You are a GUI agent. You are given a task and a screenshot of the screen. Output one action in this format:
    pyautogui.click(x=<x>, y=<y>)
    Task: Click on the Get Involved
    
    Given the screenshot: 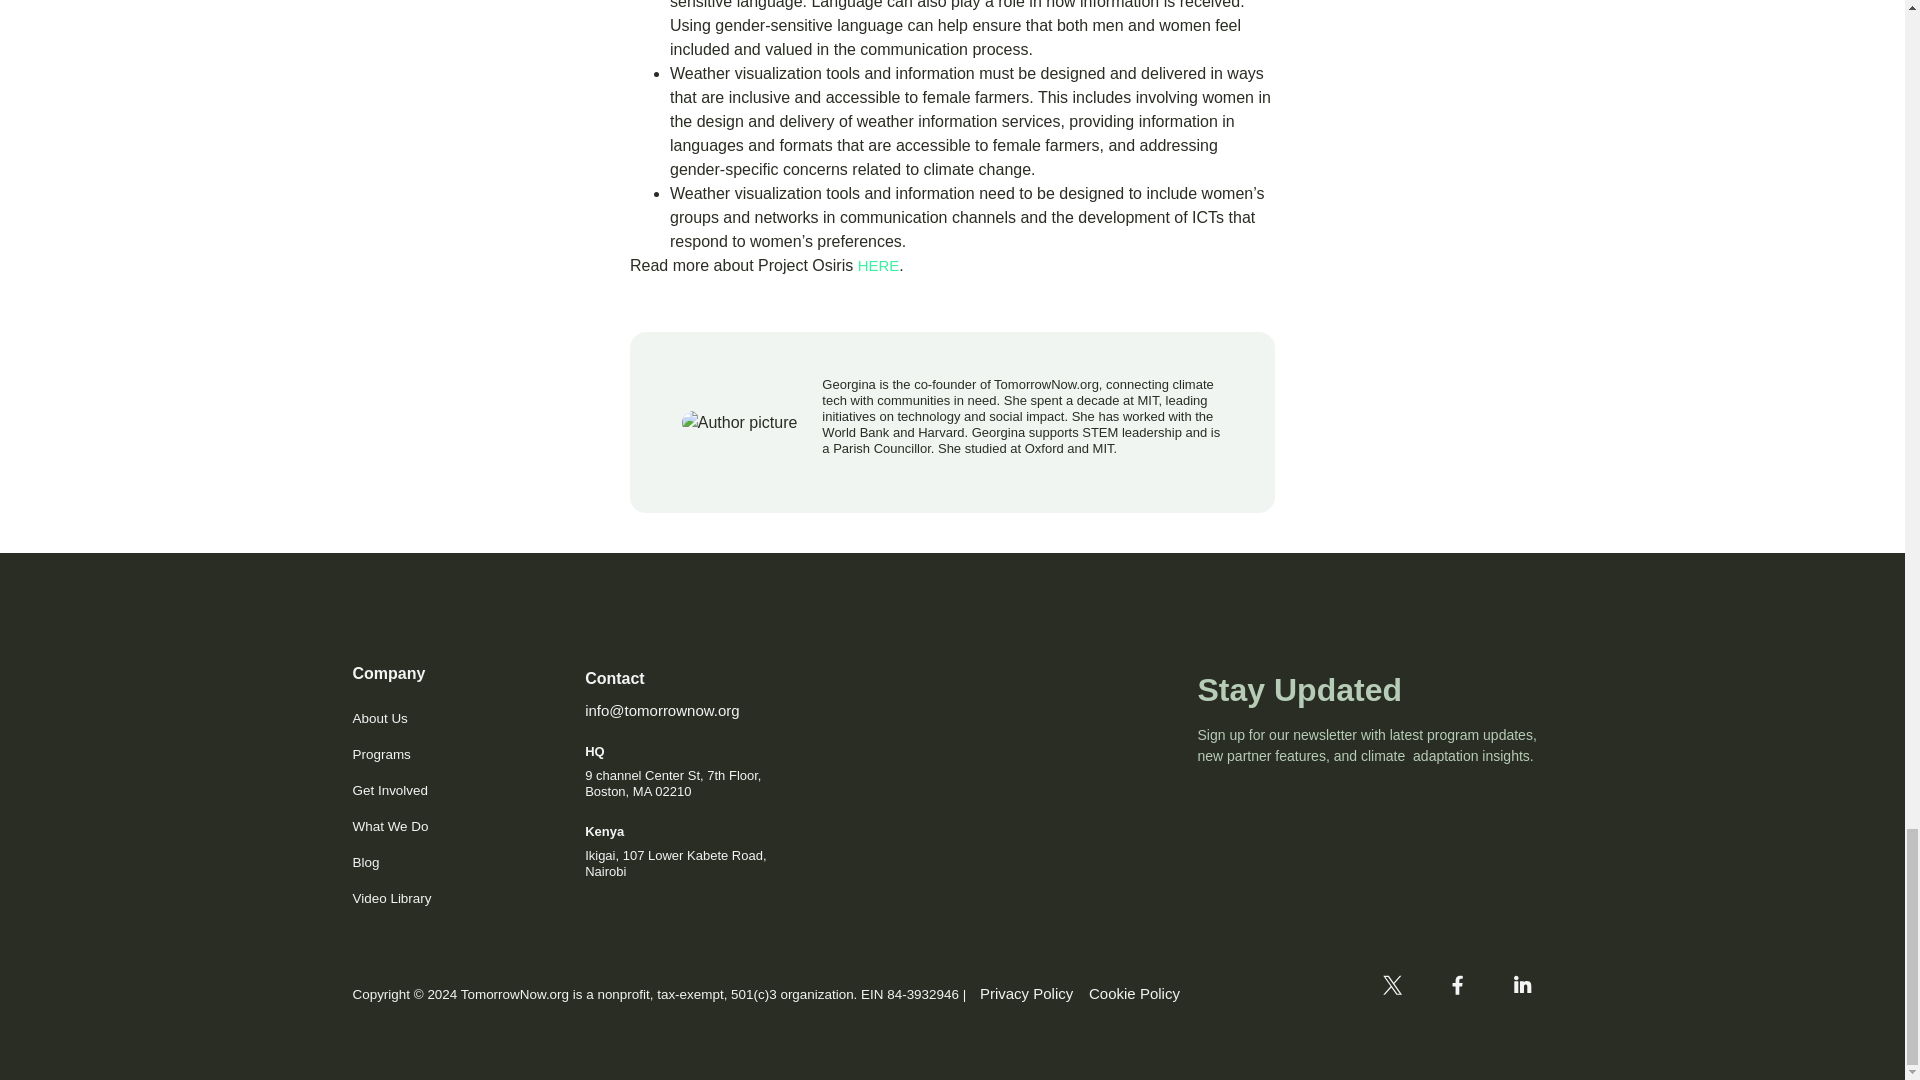 What is the action you would take?
    pyautogui.click(x=390, y=790)
    